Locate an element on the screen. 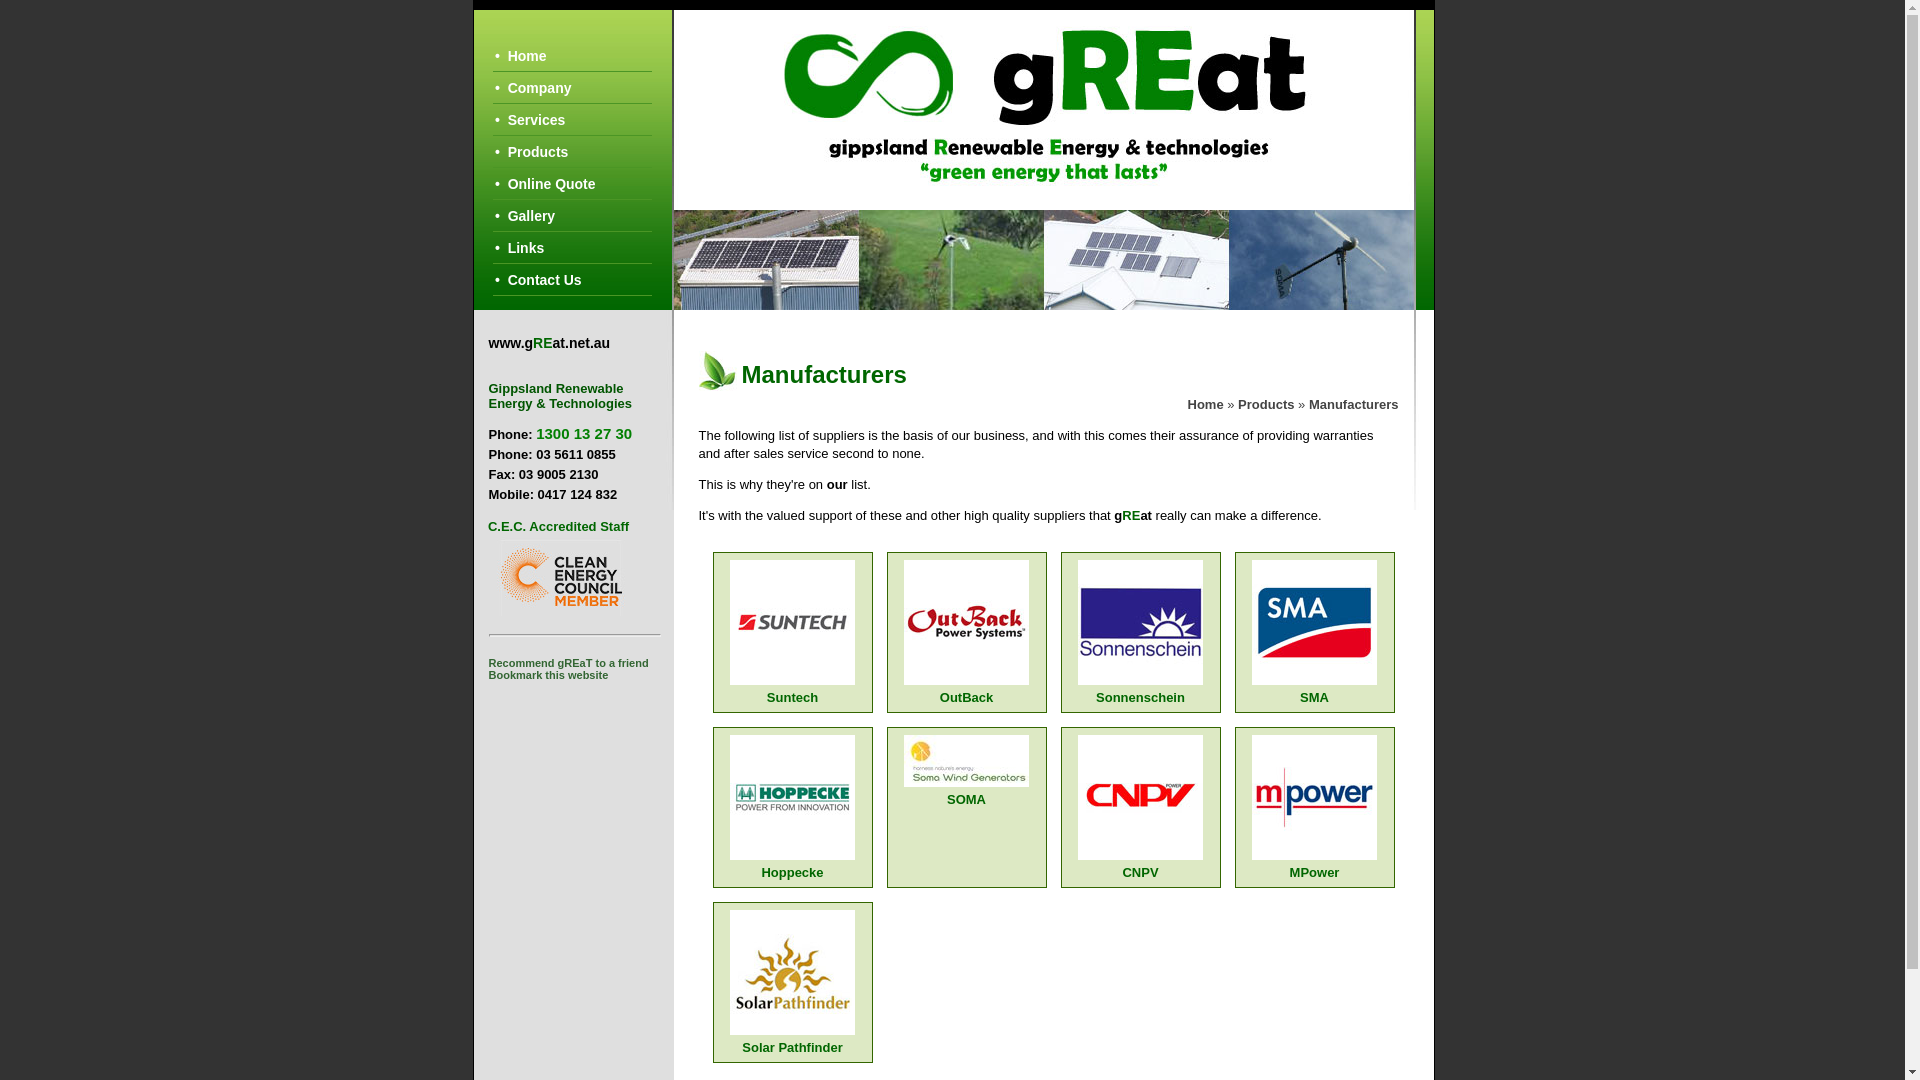 This screenshot has height=1080, width=1920. Suntech is located at coordinates (792, 692).